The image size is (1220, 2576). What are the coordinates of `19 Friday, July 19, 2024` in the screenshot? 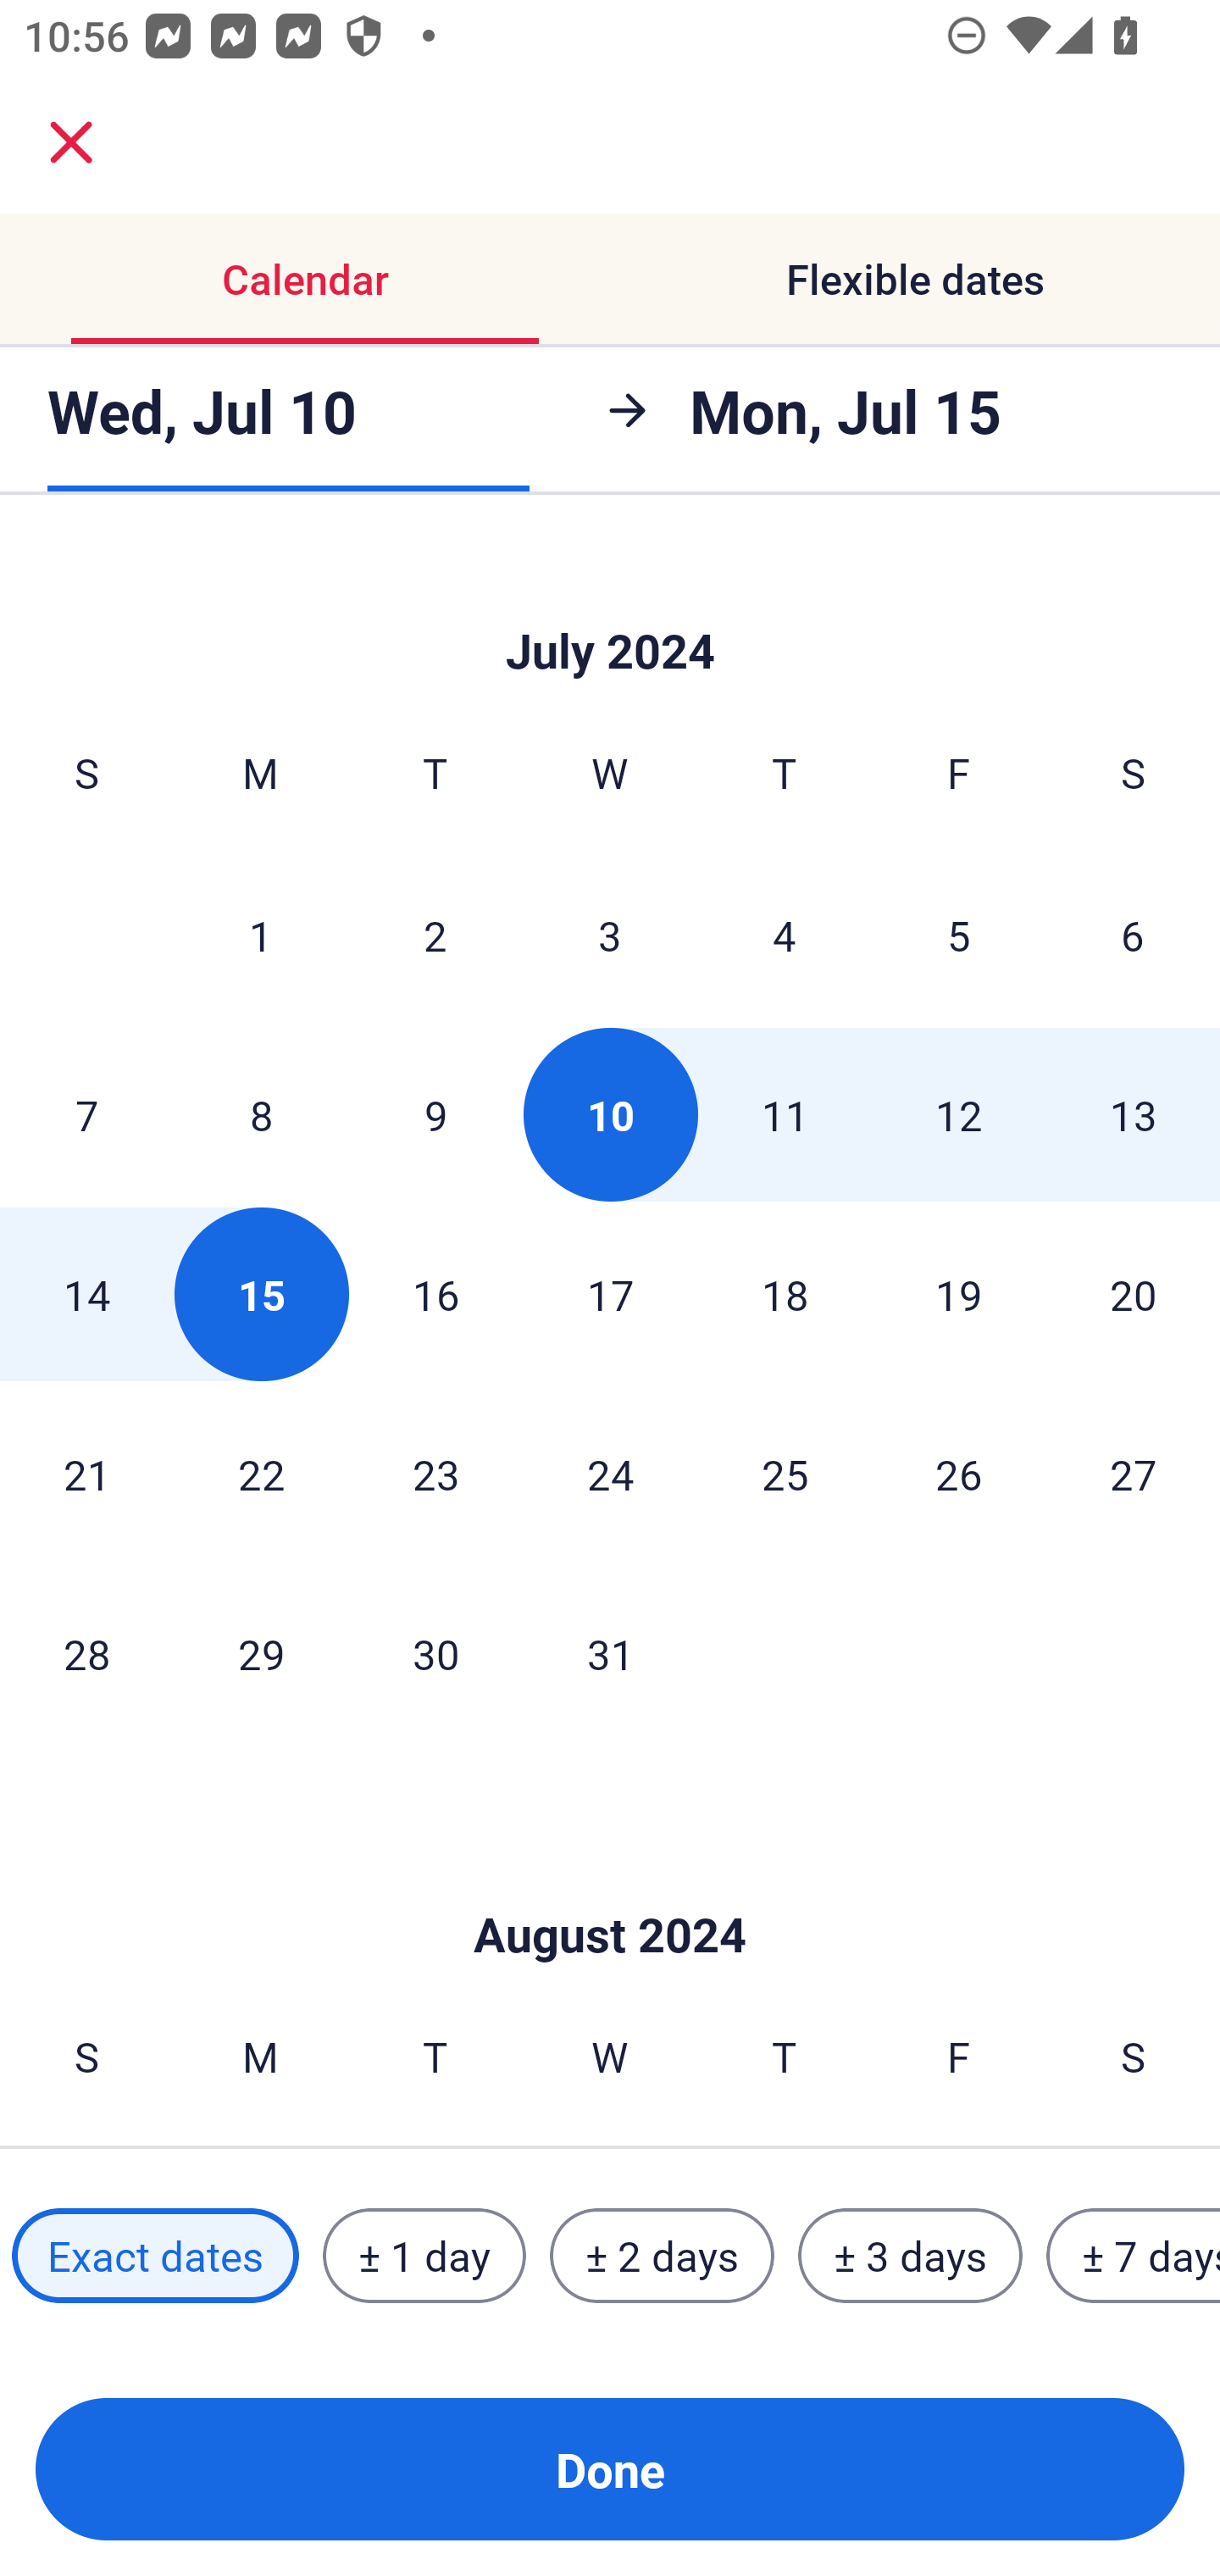 It's located at (959, 1294).